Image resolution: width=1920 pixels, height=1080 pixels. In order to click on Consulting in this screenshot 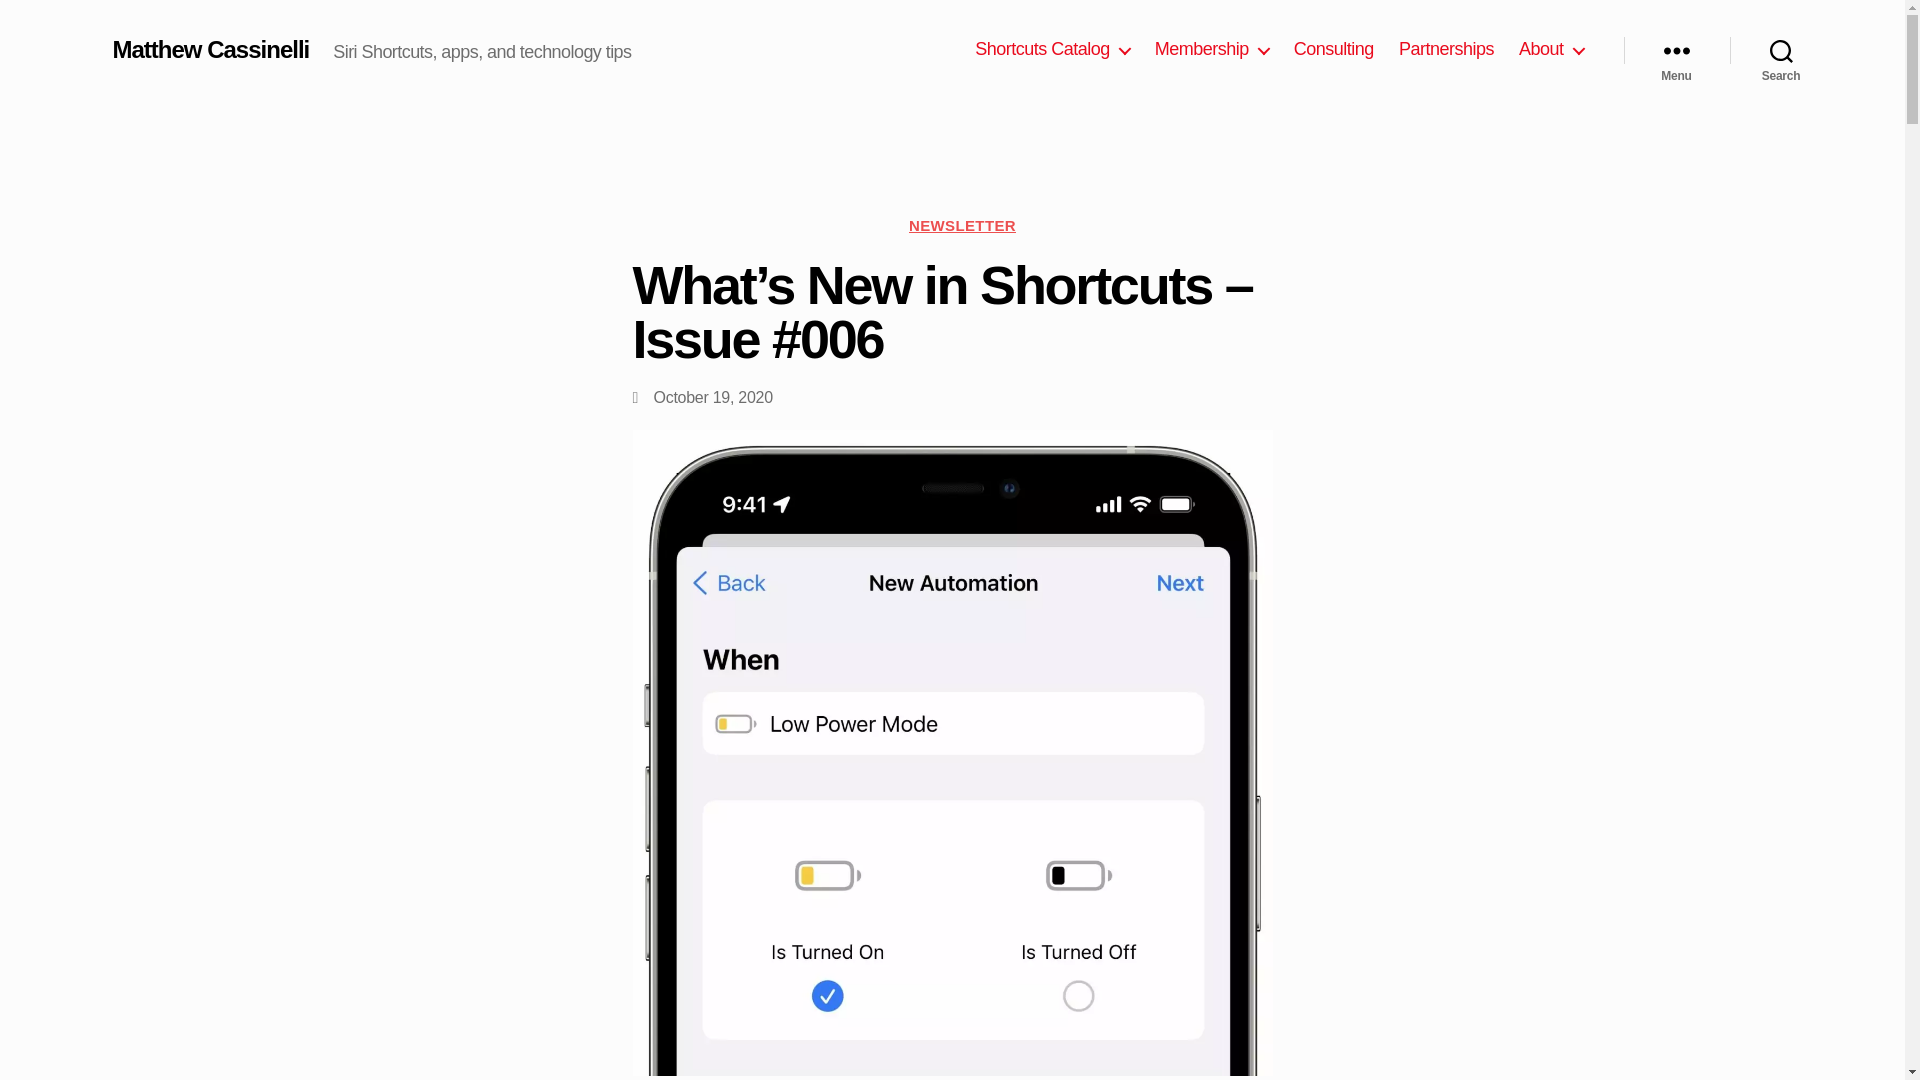, I will do `click(1334, 49)`.